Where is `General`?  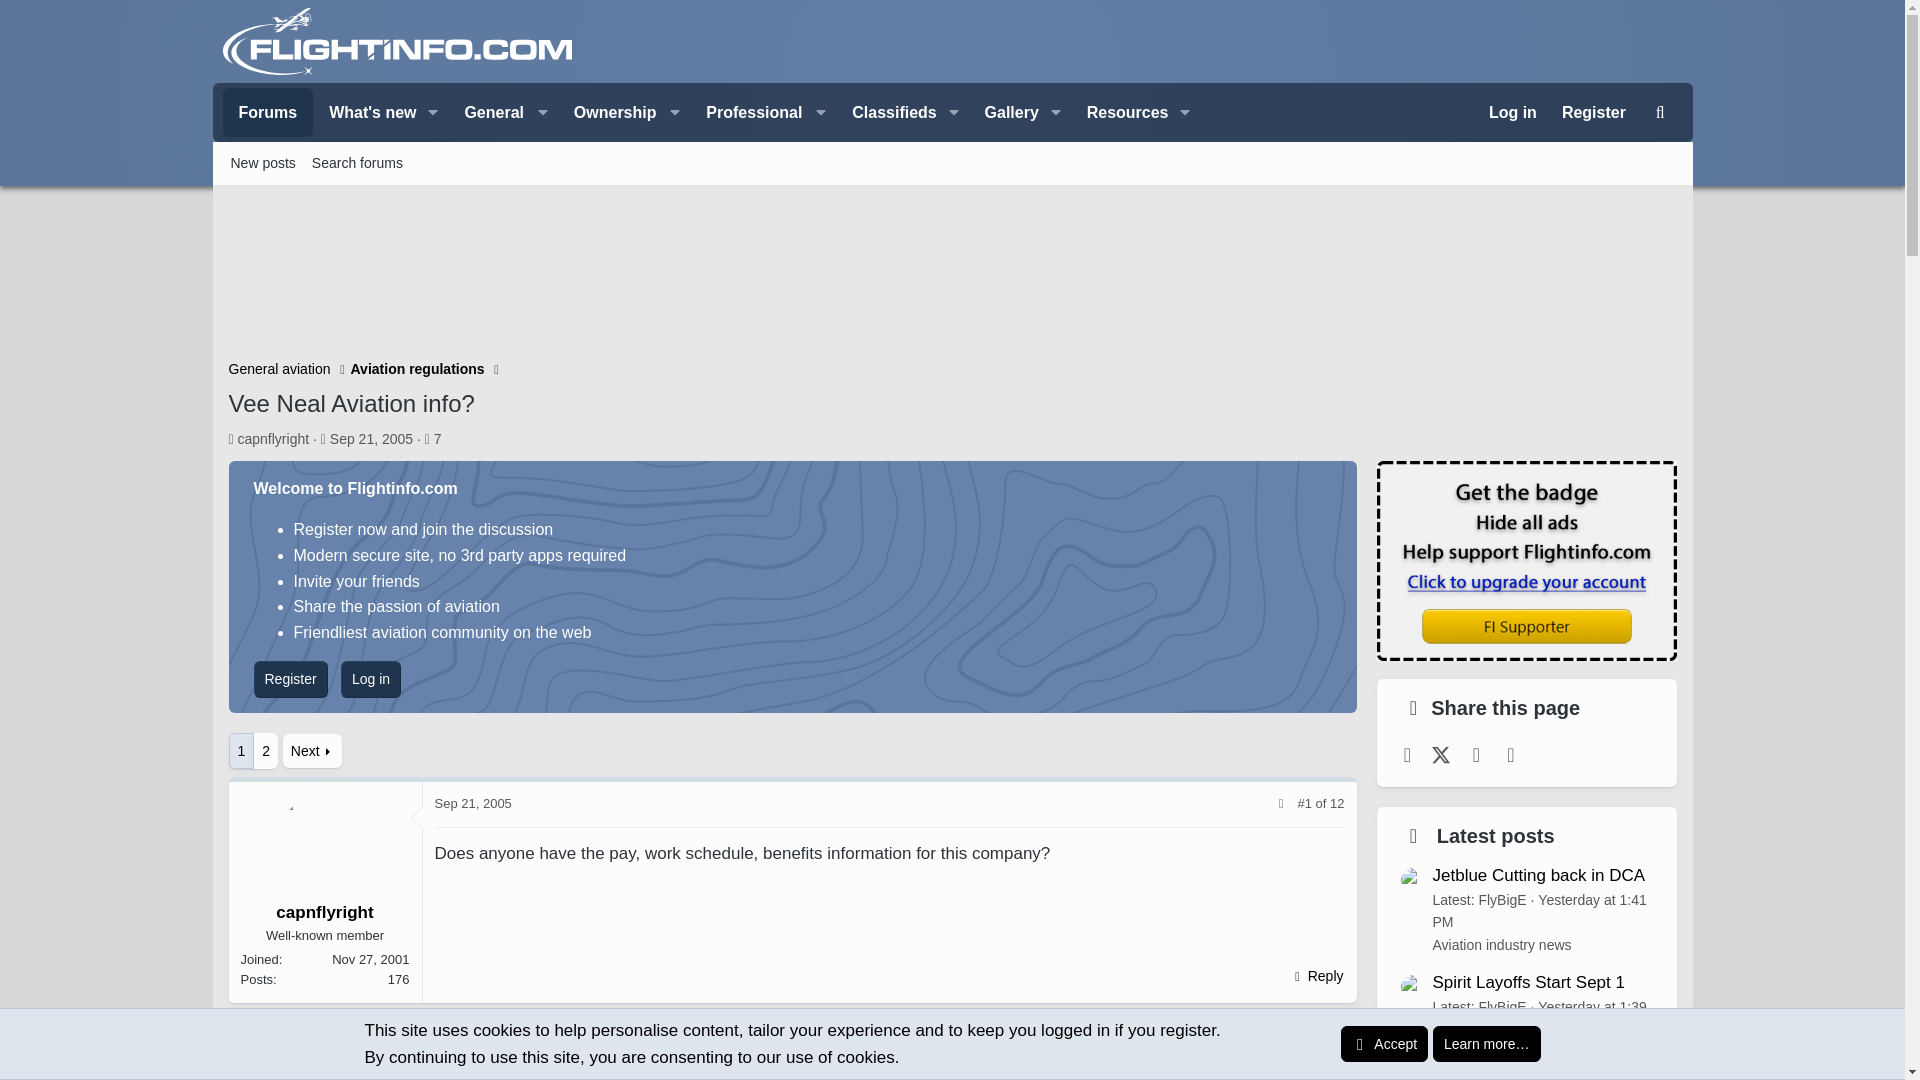 General is located at coordinates (502, 112).